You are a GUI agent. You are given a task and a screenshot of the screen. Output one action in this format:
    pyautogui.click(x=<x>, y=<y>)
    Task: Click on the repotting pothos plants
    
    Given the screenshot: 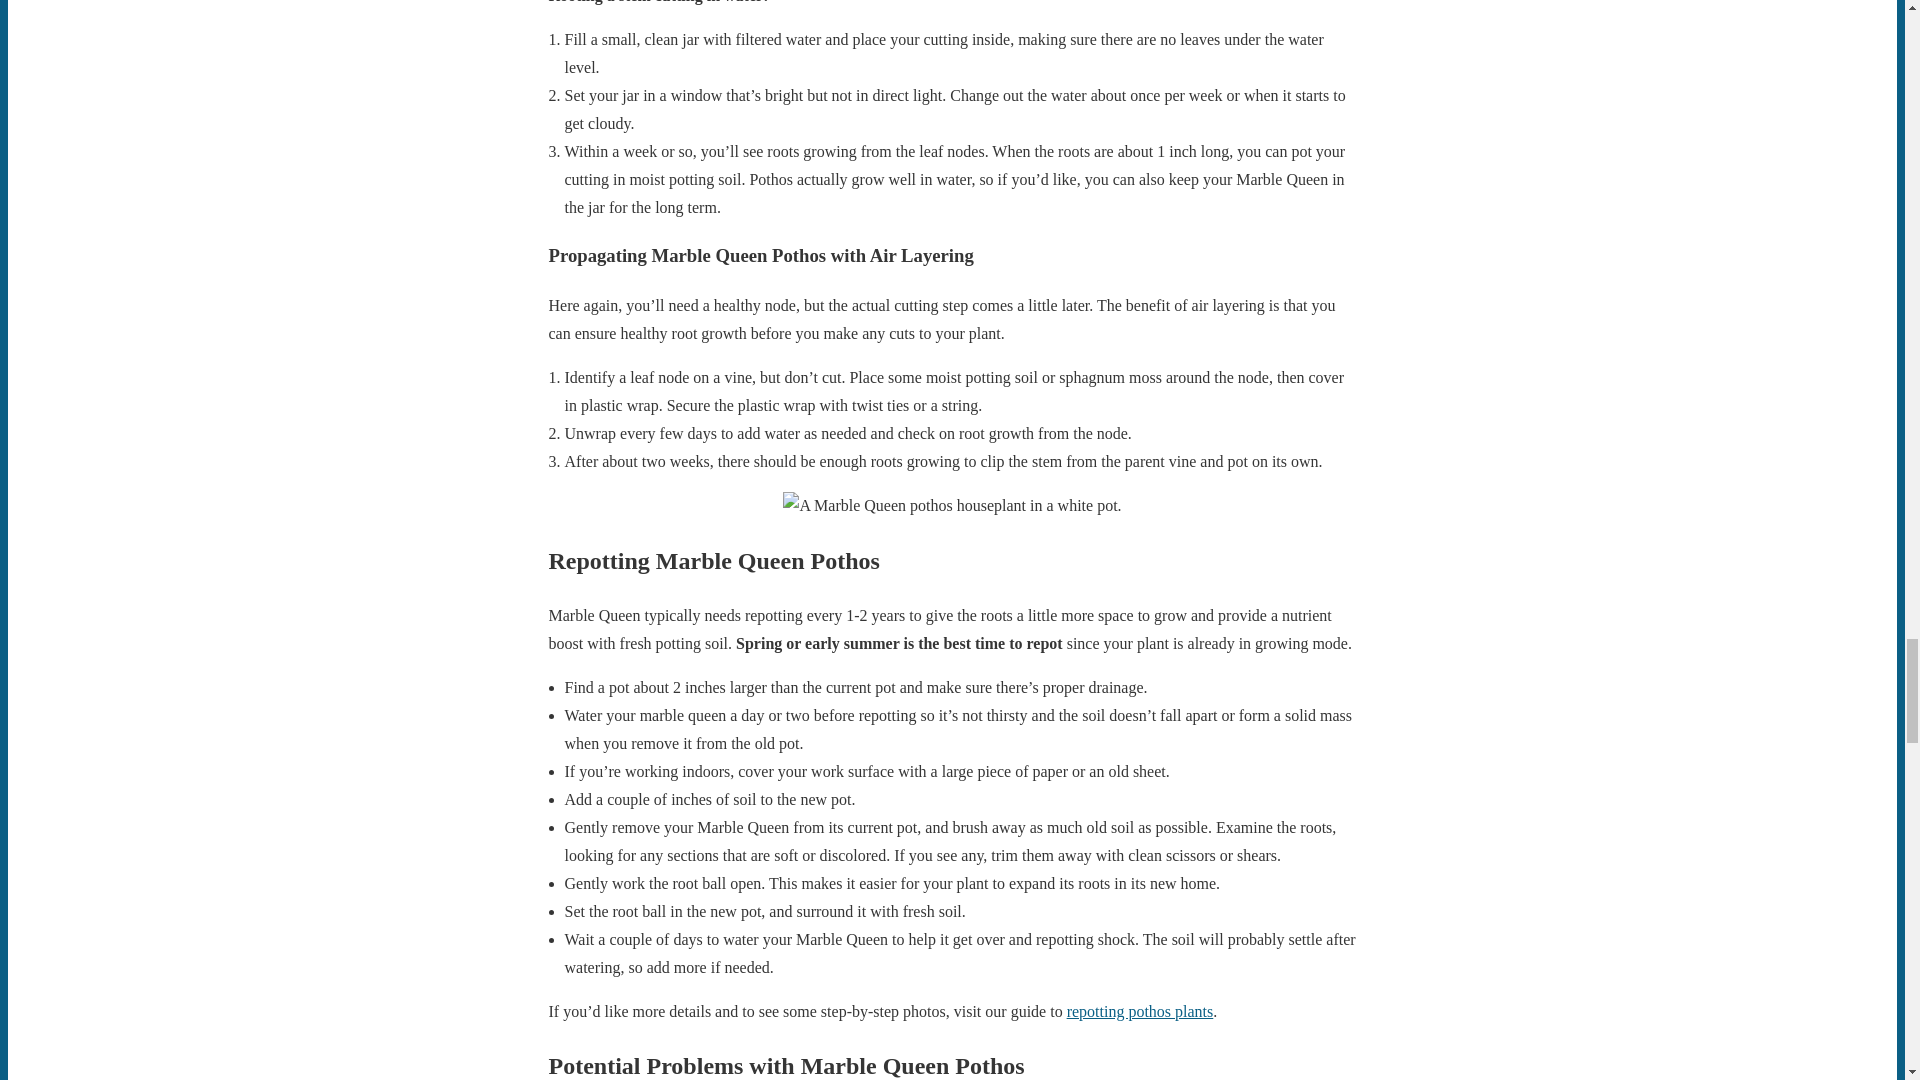 What is the action you would take?
    pyautogui.click(x=1140, y=1011)
    